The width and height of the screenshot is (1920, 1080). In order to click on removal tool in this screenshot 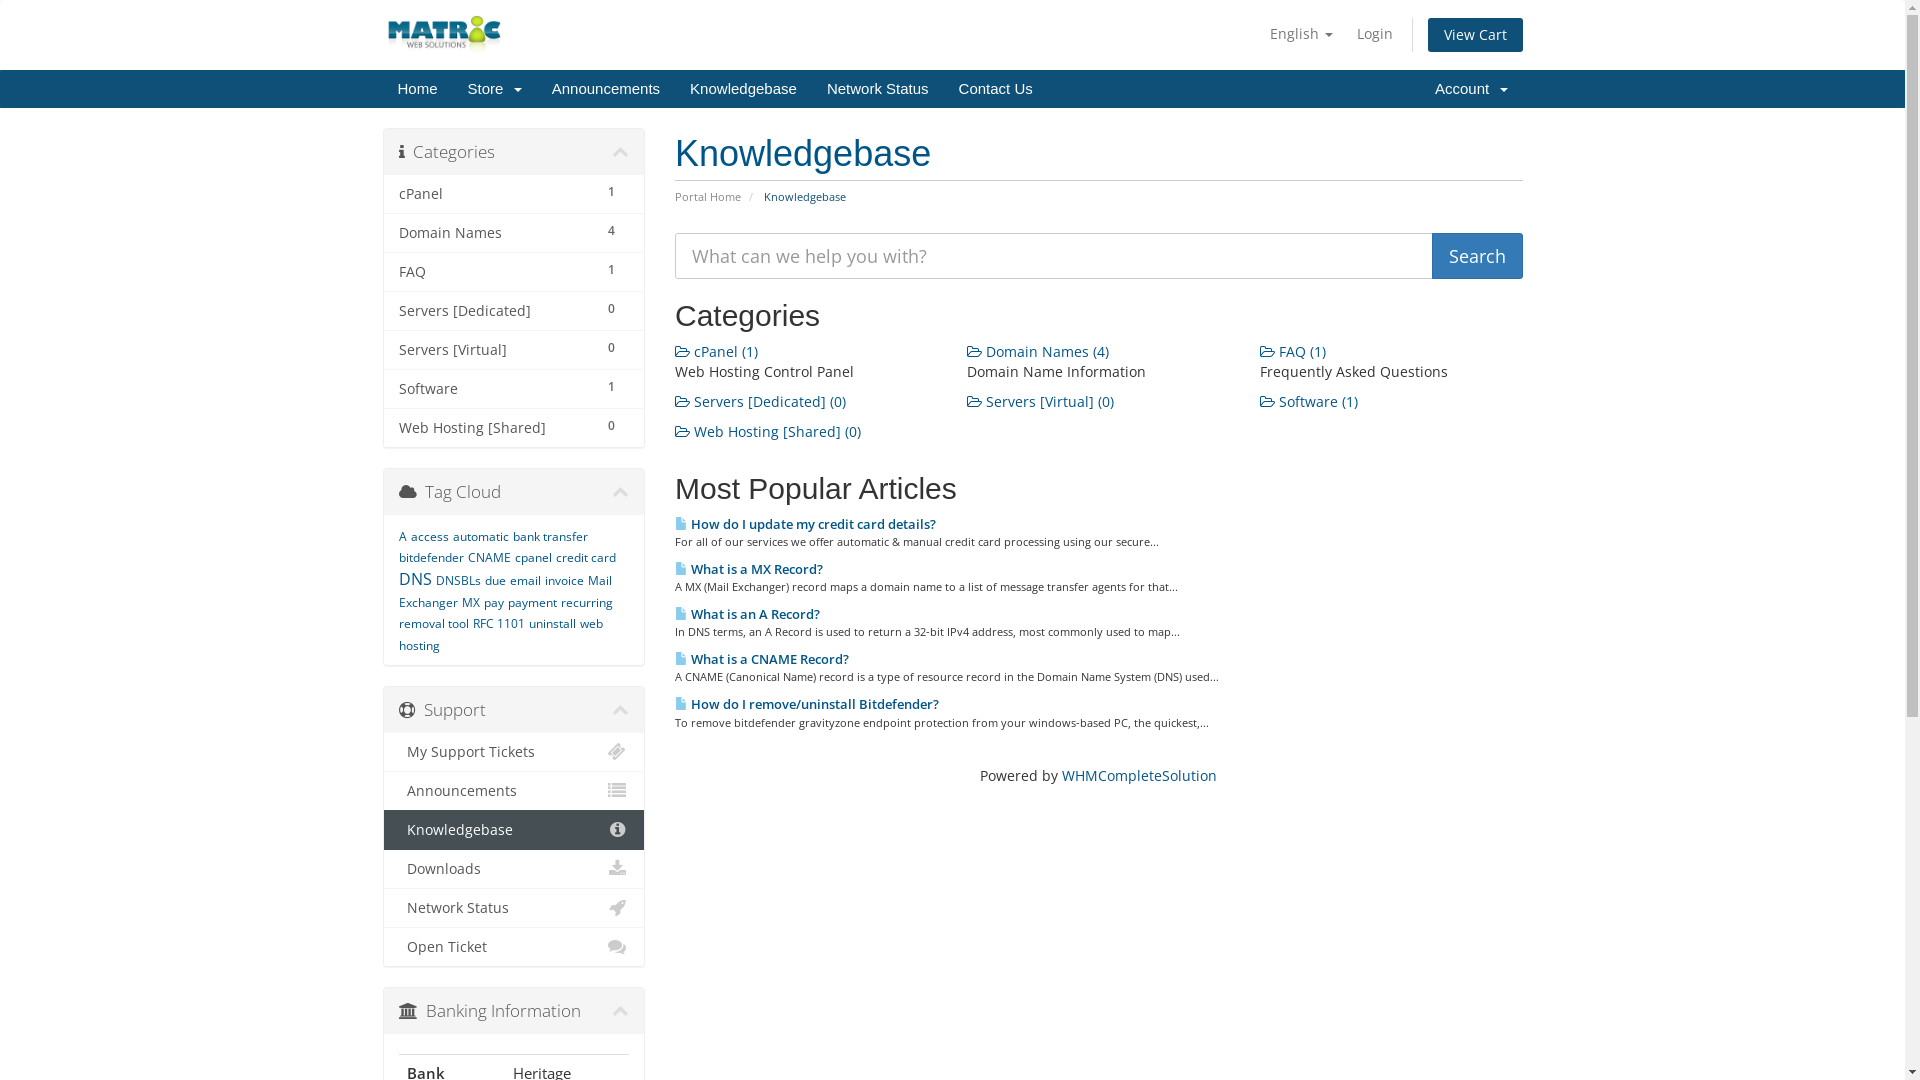, I will do `click(433, 624)`.